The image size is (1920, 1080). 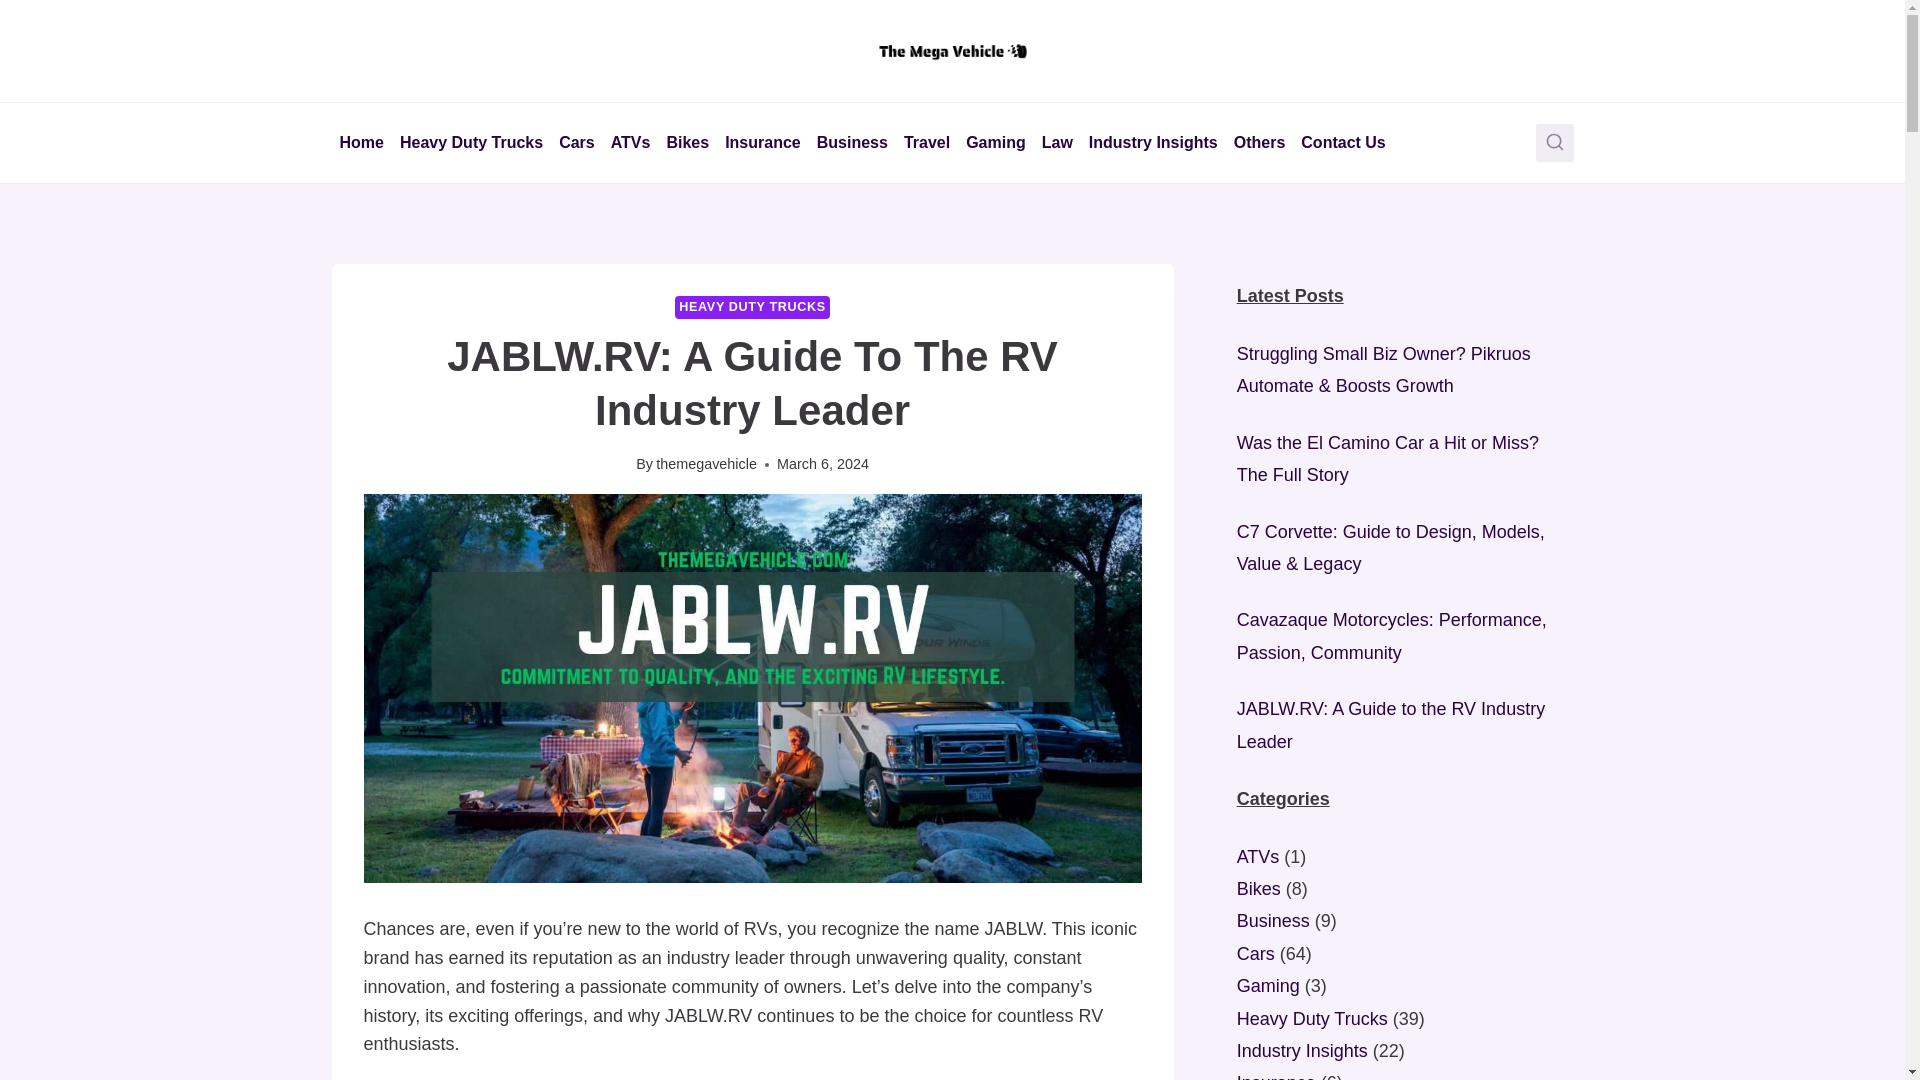 I want to click on themegavehicle, so click(x=706, y=463).